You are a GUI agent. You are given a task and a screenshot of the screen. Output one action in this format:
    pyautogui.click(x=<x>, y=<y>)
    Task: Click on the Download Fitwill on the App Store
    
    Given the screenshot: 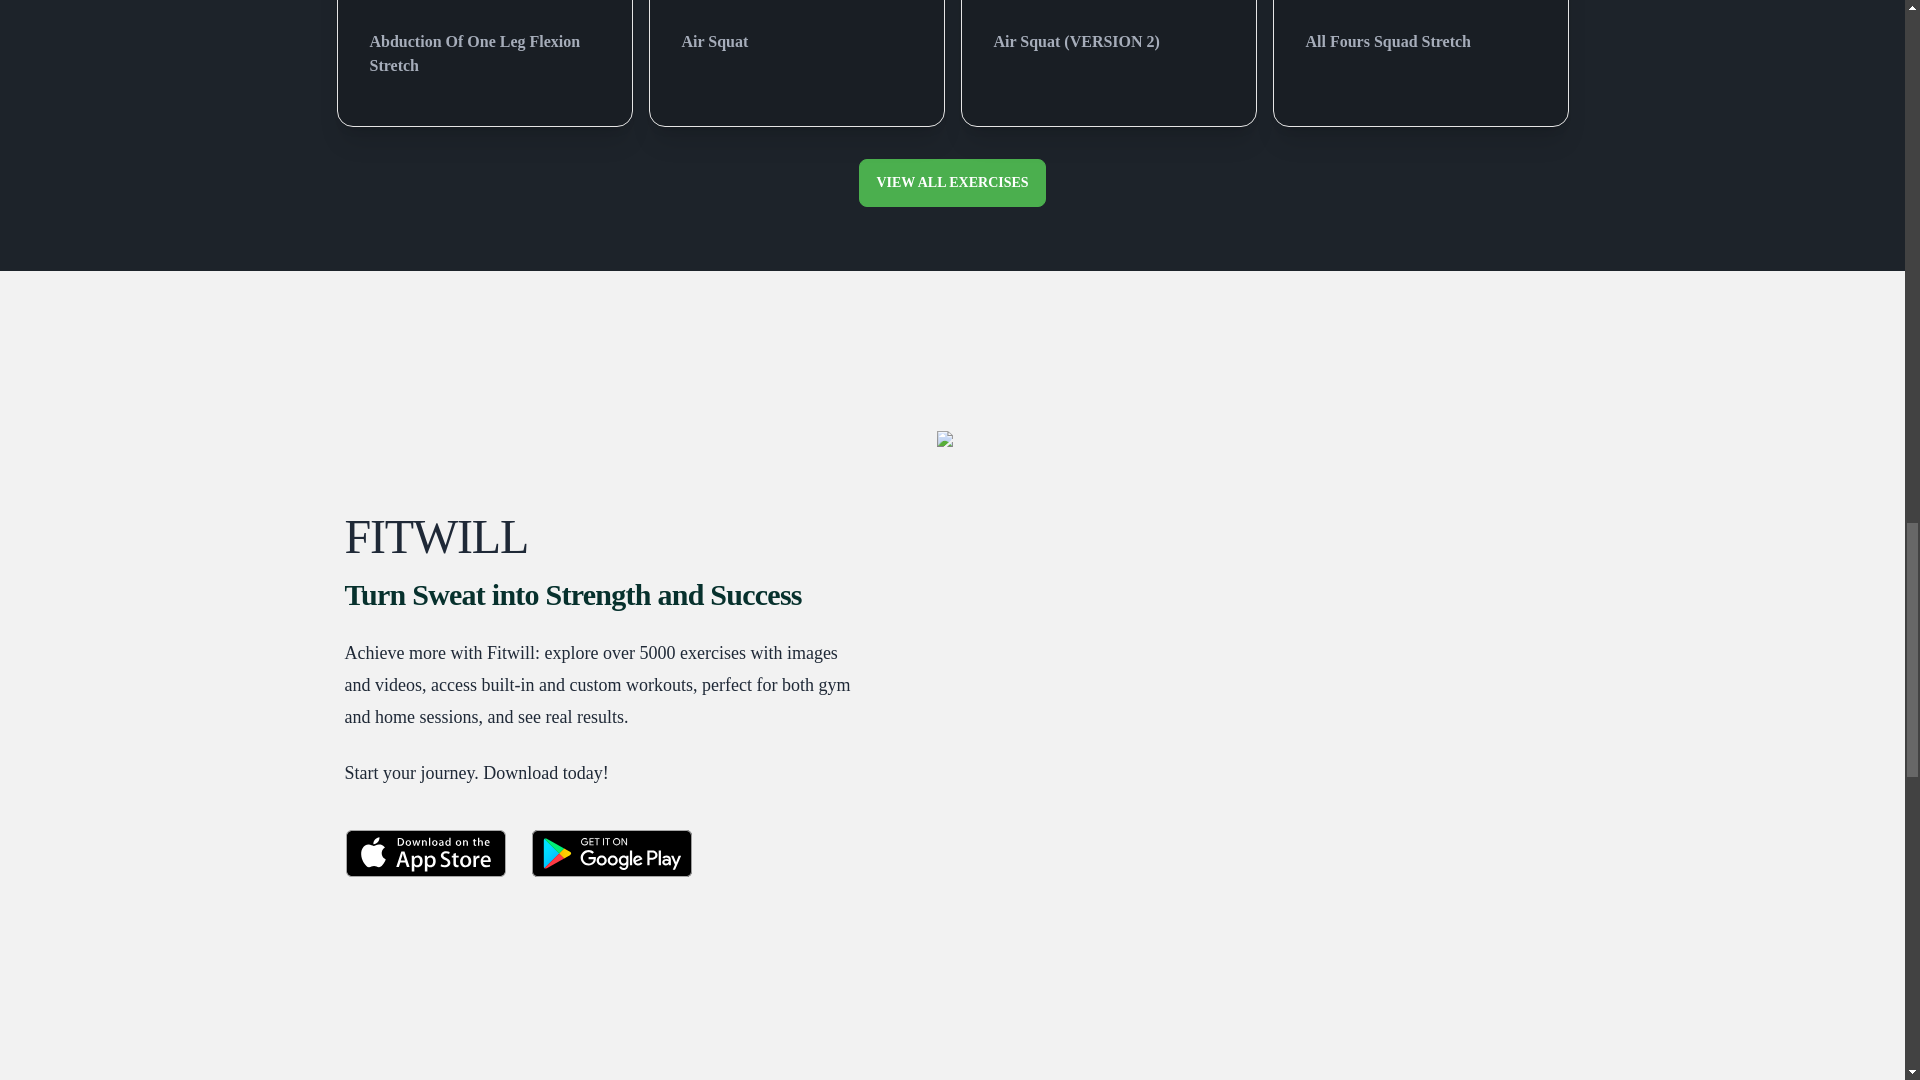 What is the action you would take?
    pyautogui.click(x=424, y=852)
    